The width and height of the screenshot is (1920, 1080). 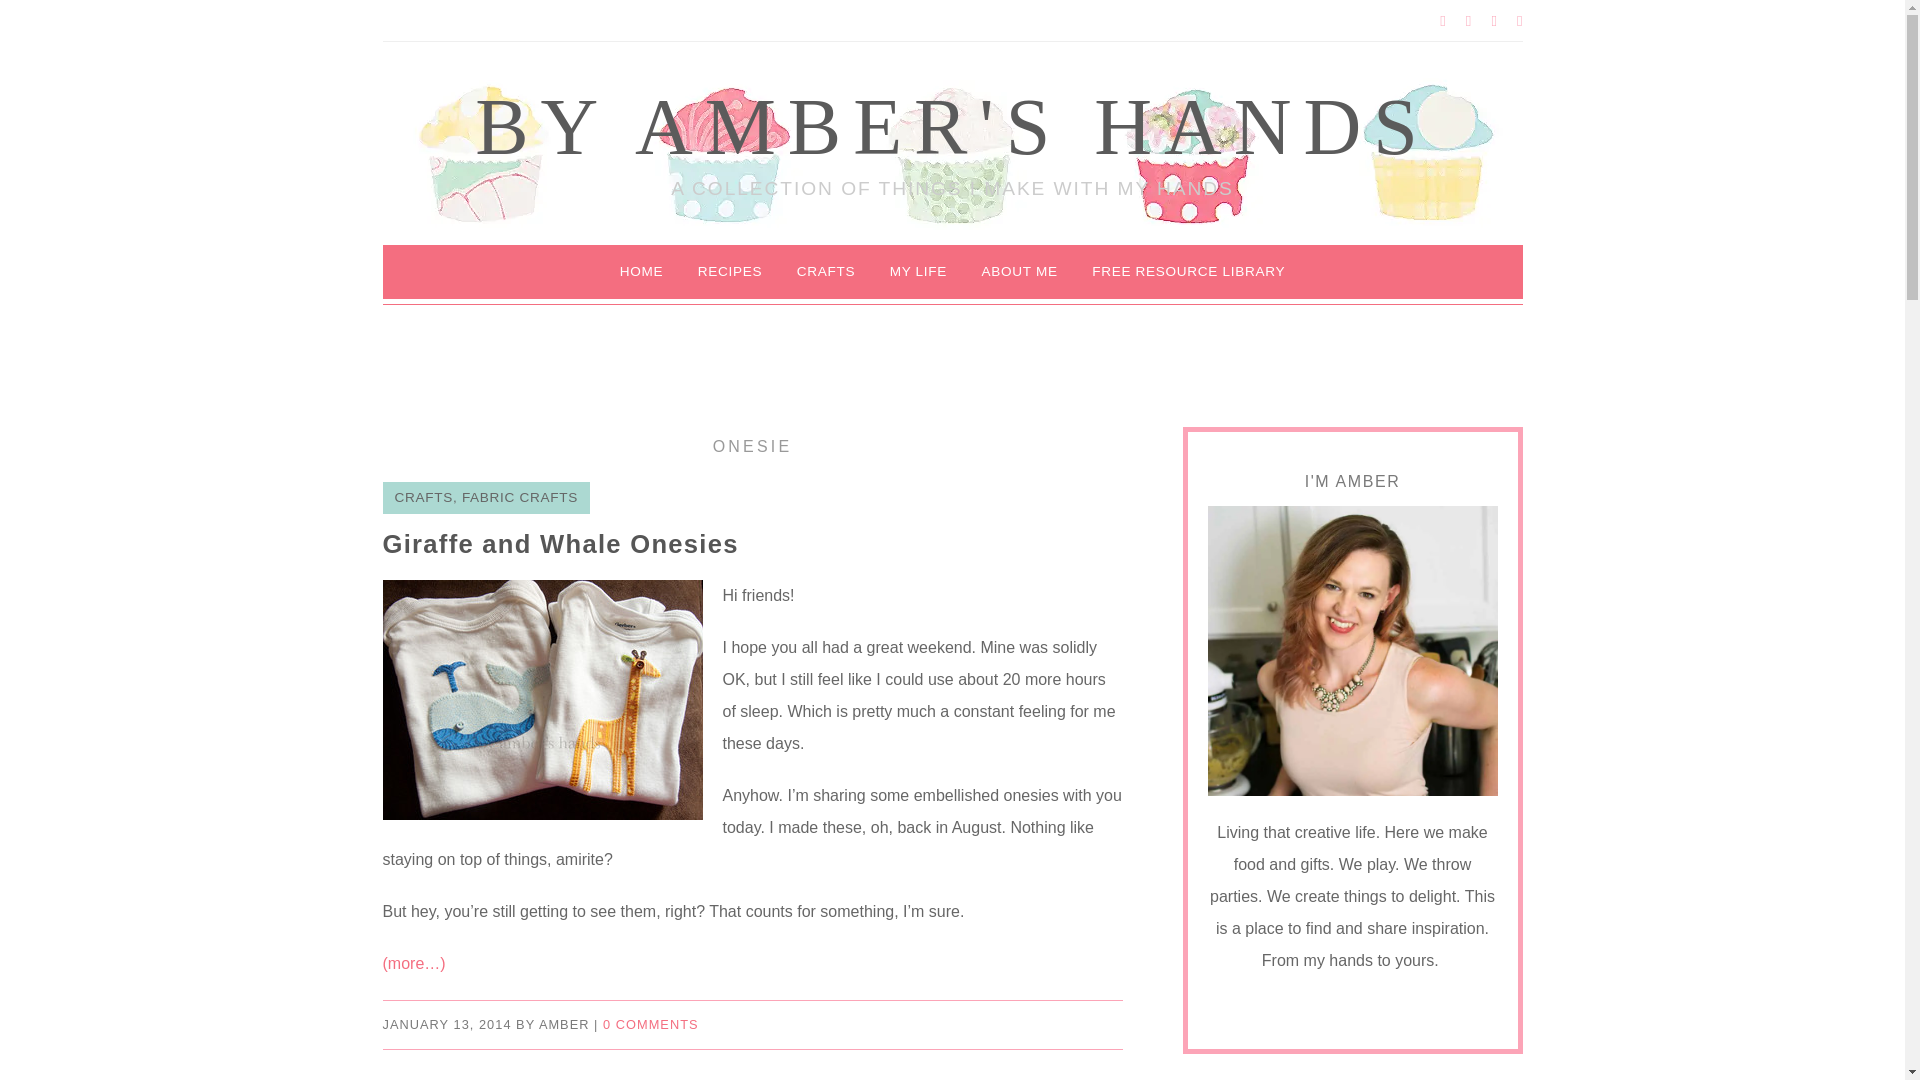 I want to click on ABOUT ME, so click(x=1018, y=272).